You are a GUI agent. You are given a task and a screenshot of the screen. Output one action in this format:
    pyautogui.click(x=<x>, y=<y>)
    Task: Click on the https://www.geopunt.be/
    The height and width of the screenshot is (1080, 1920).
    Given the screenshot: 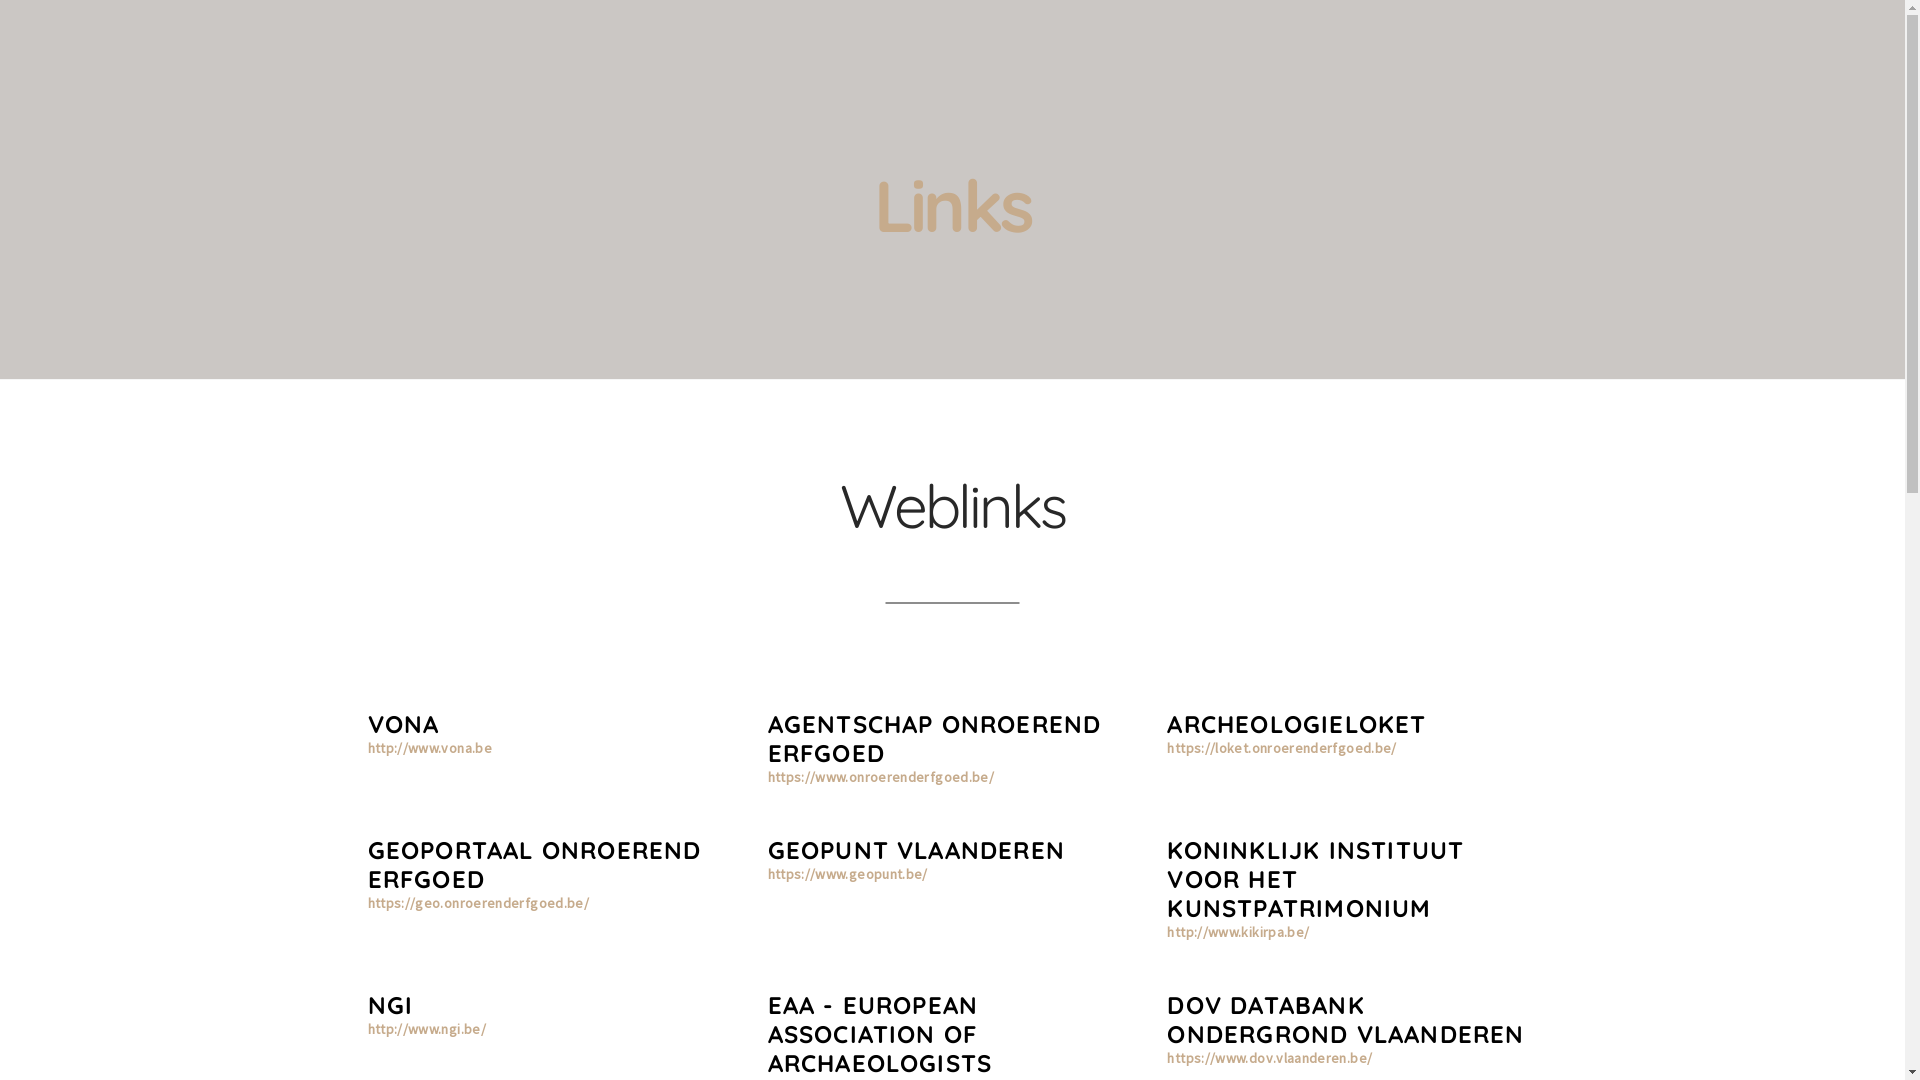 What is the action you would take?
    pyautogui.click(x=848, y=874)
    